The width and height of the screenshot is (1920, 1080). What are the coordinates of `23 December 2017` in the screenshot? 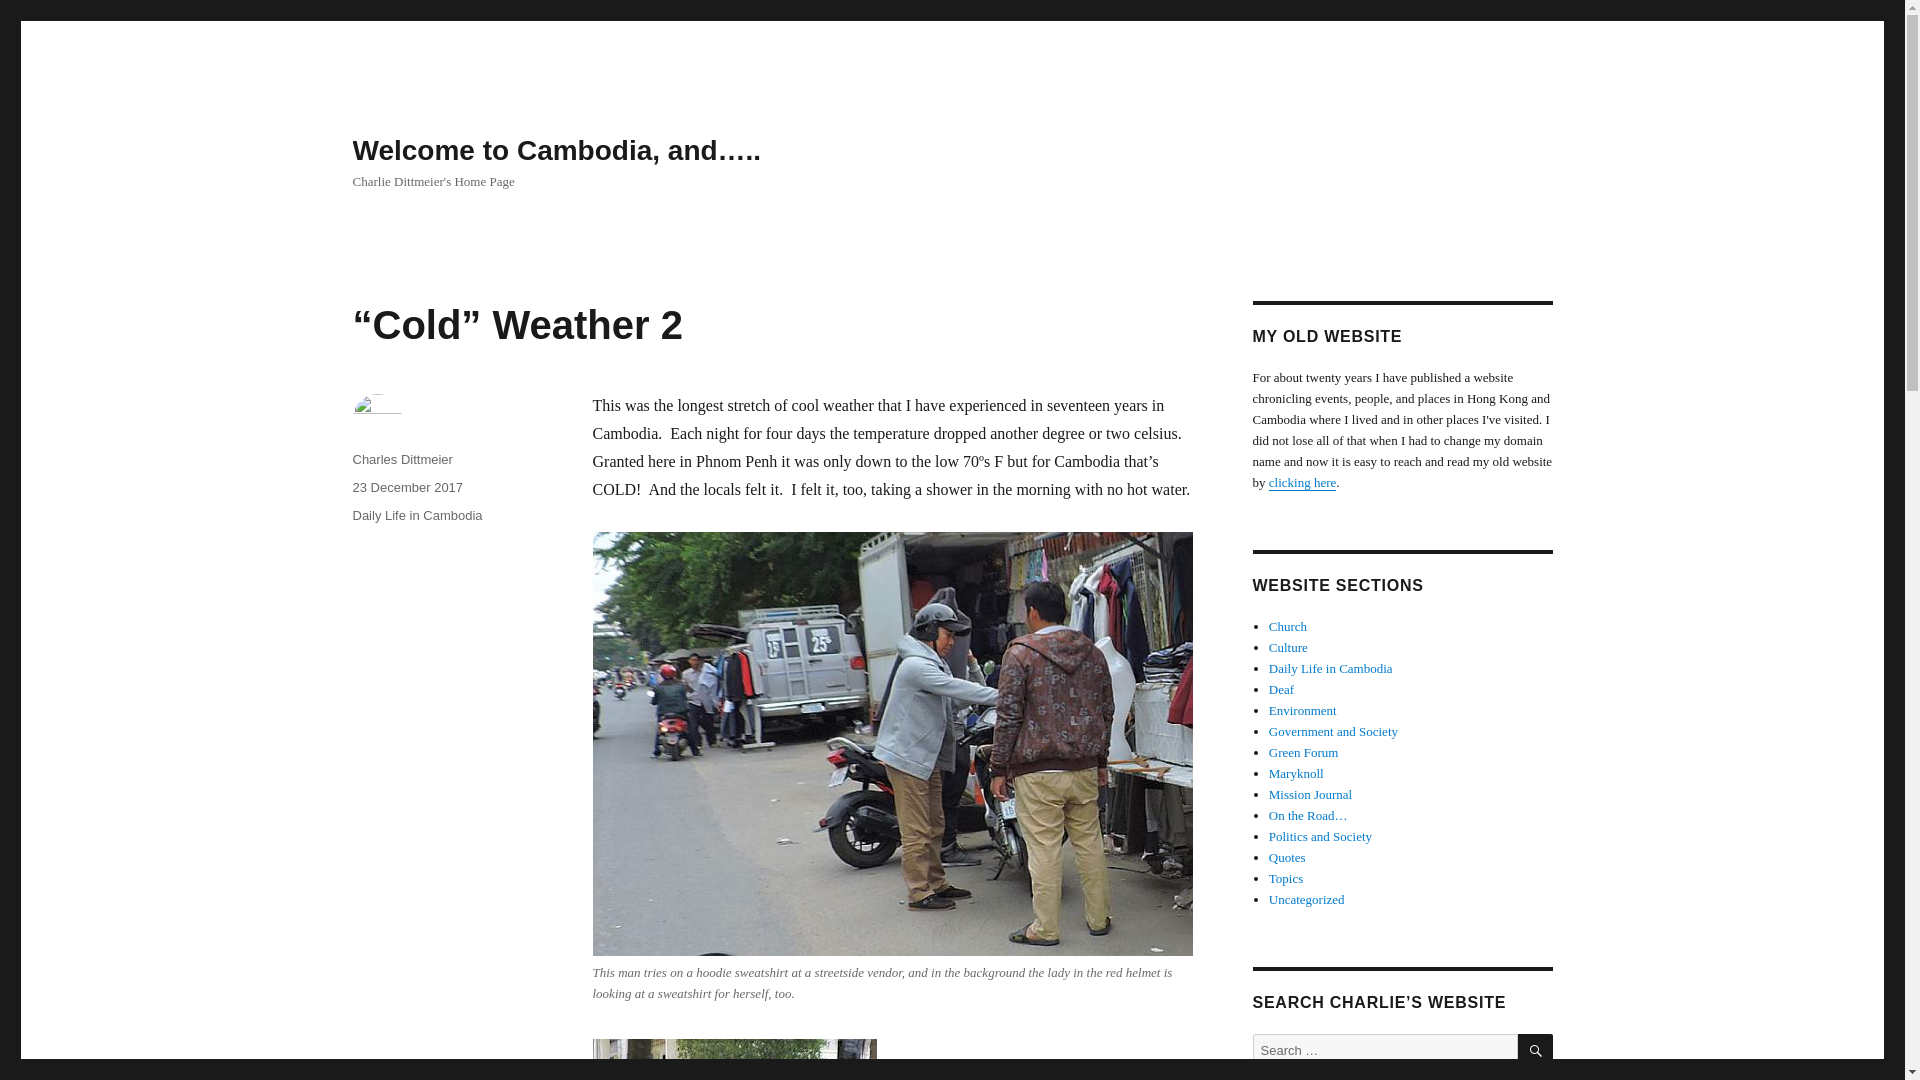 It's located at (406, 486).